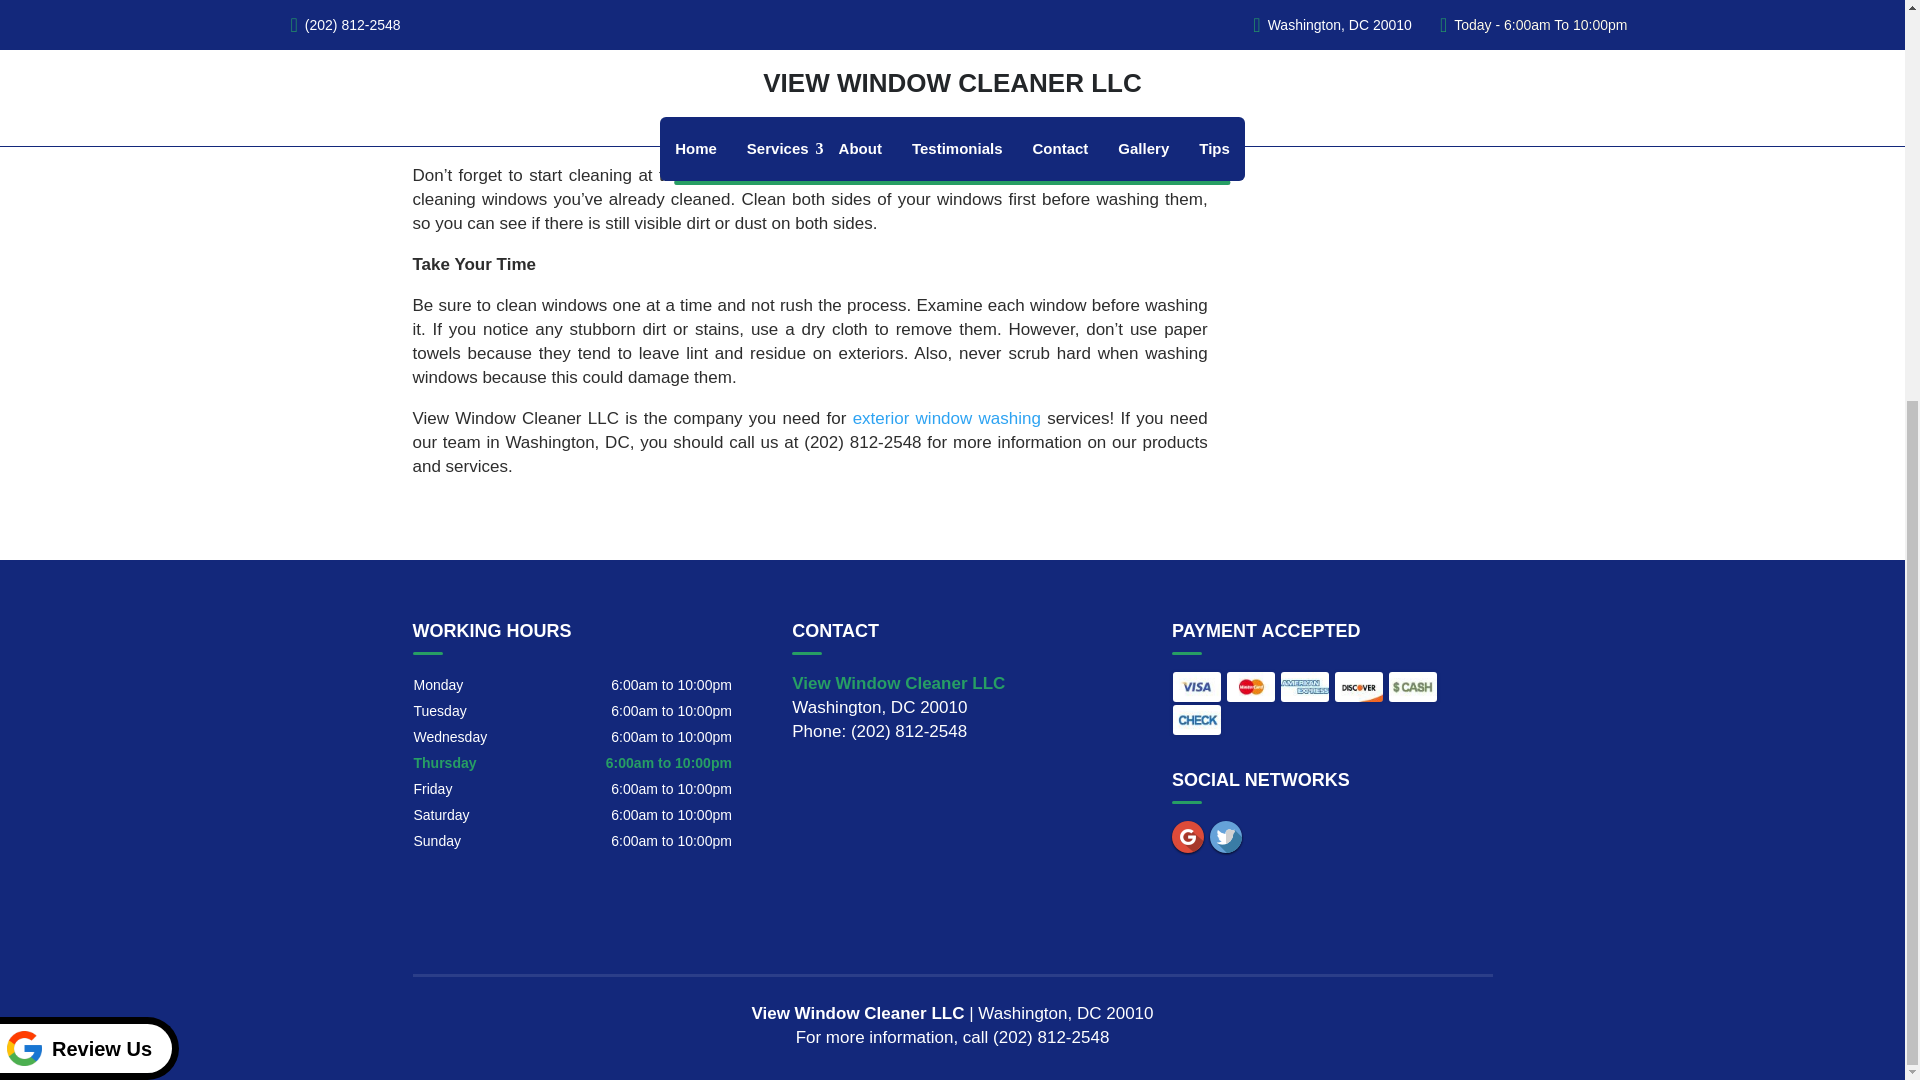 The width and height of the screenshot is (1920, 1080). What do you see at coordinates (1187, 836) in the screenshot?
I see `Check company profile on google` at bounding box center [1187, 836].